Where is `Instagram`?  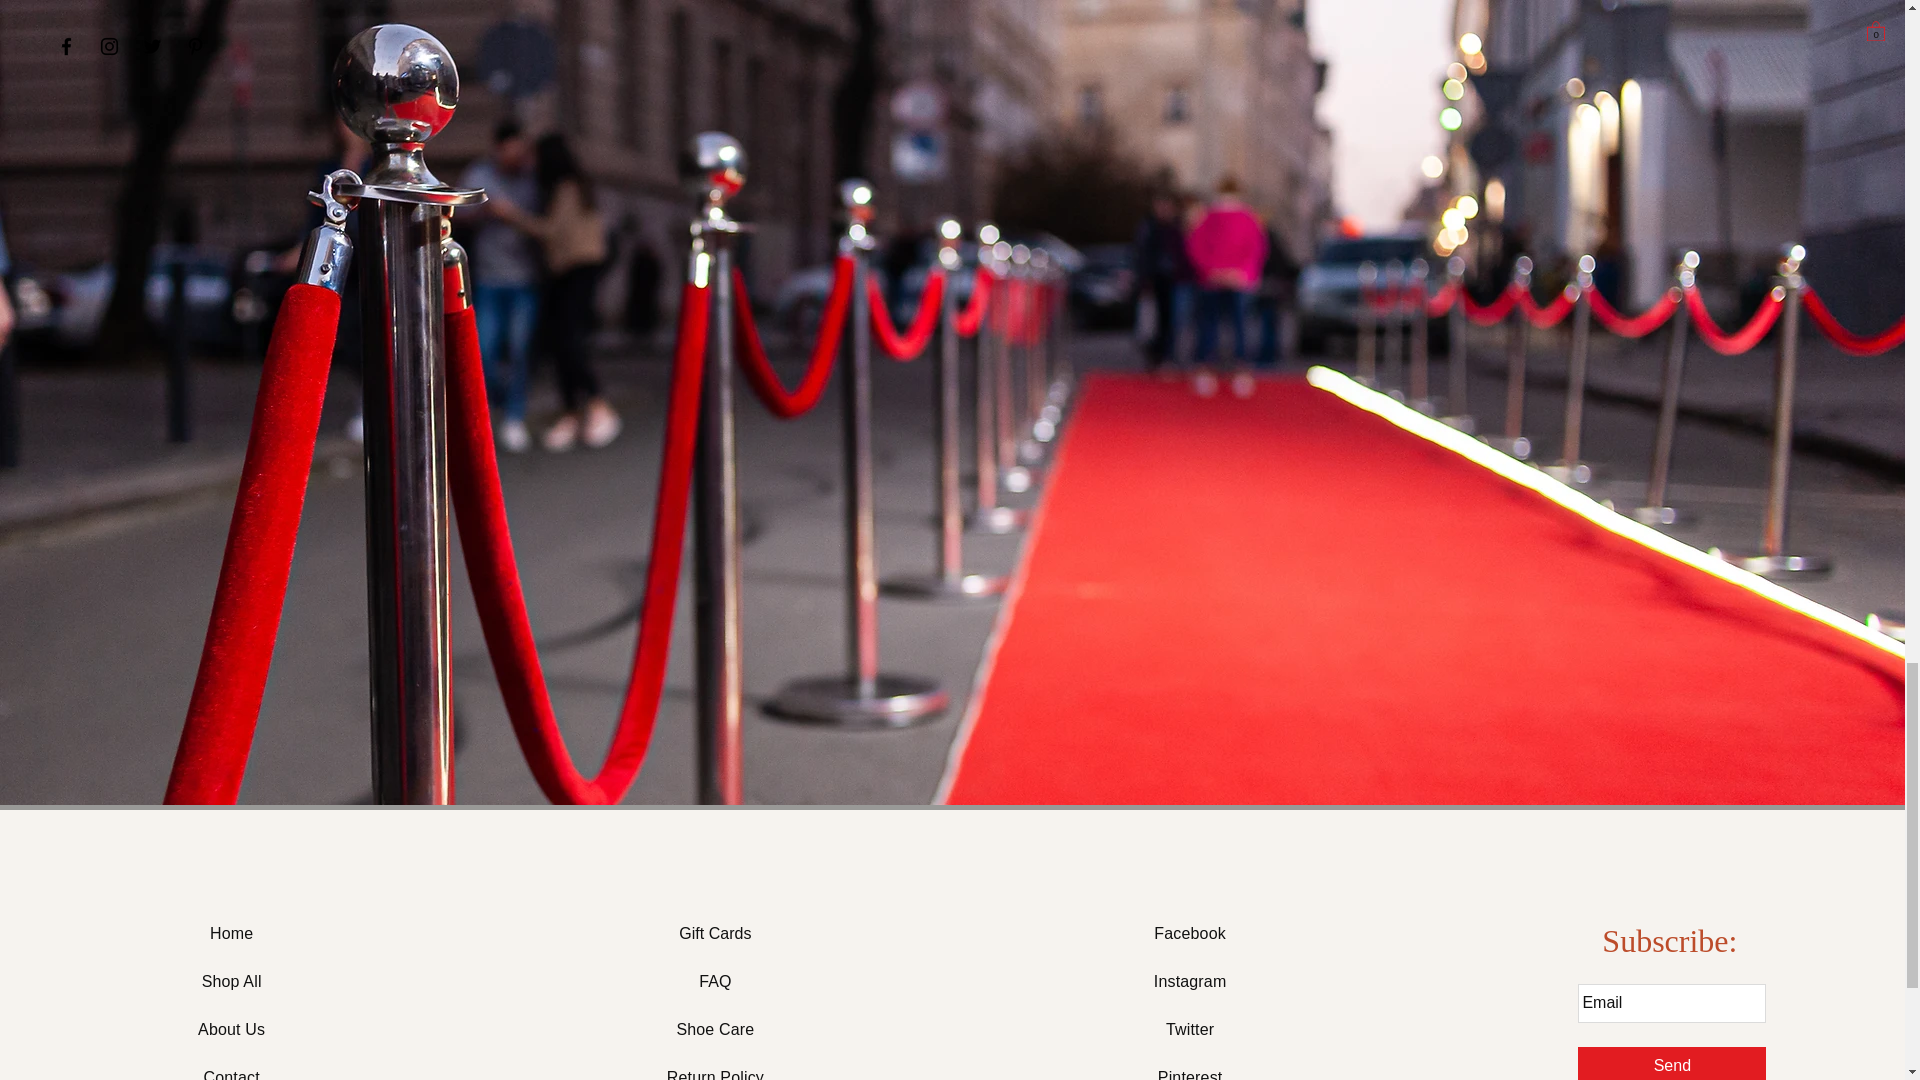 Instagram is located at coordinates (1190, 982).